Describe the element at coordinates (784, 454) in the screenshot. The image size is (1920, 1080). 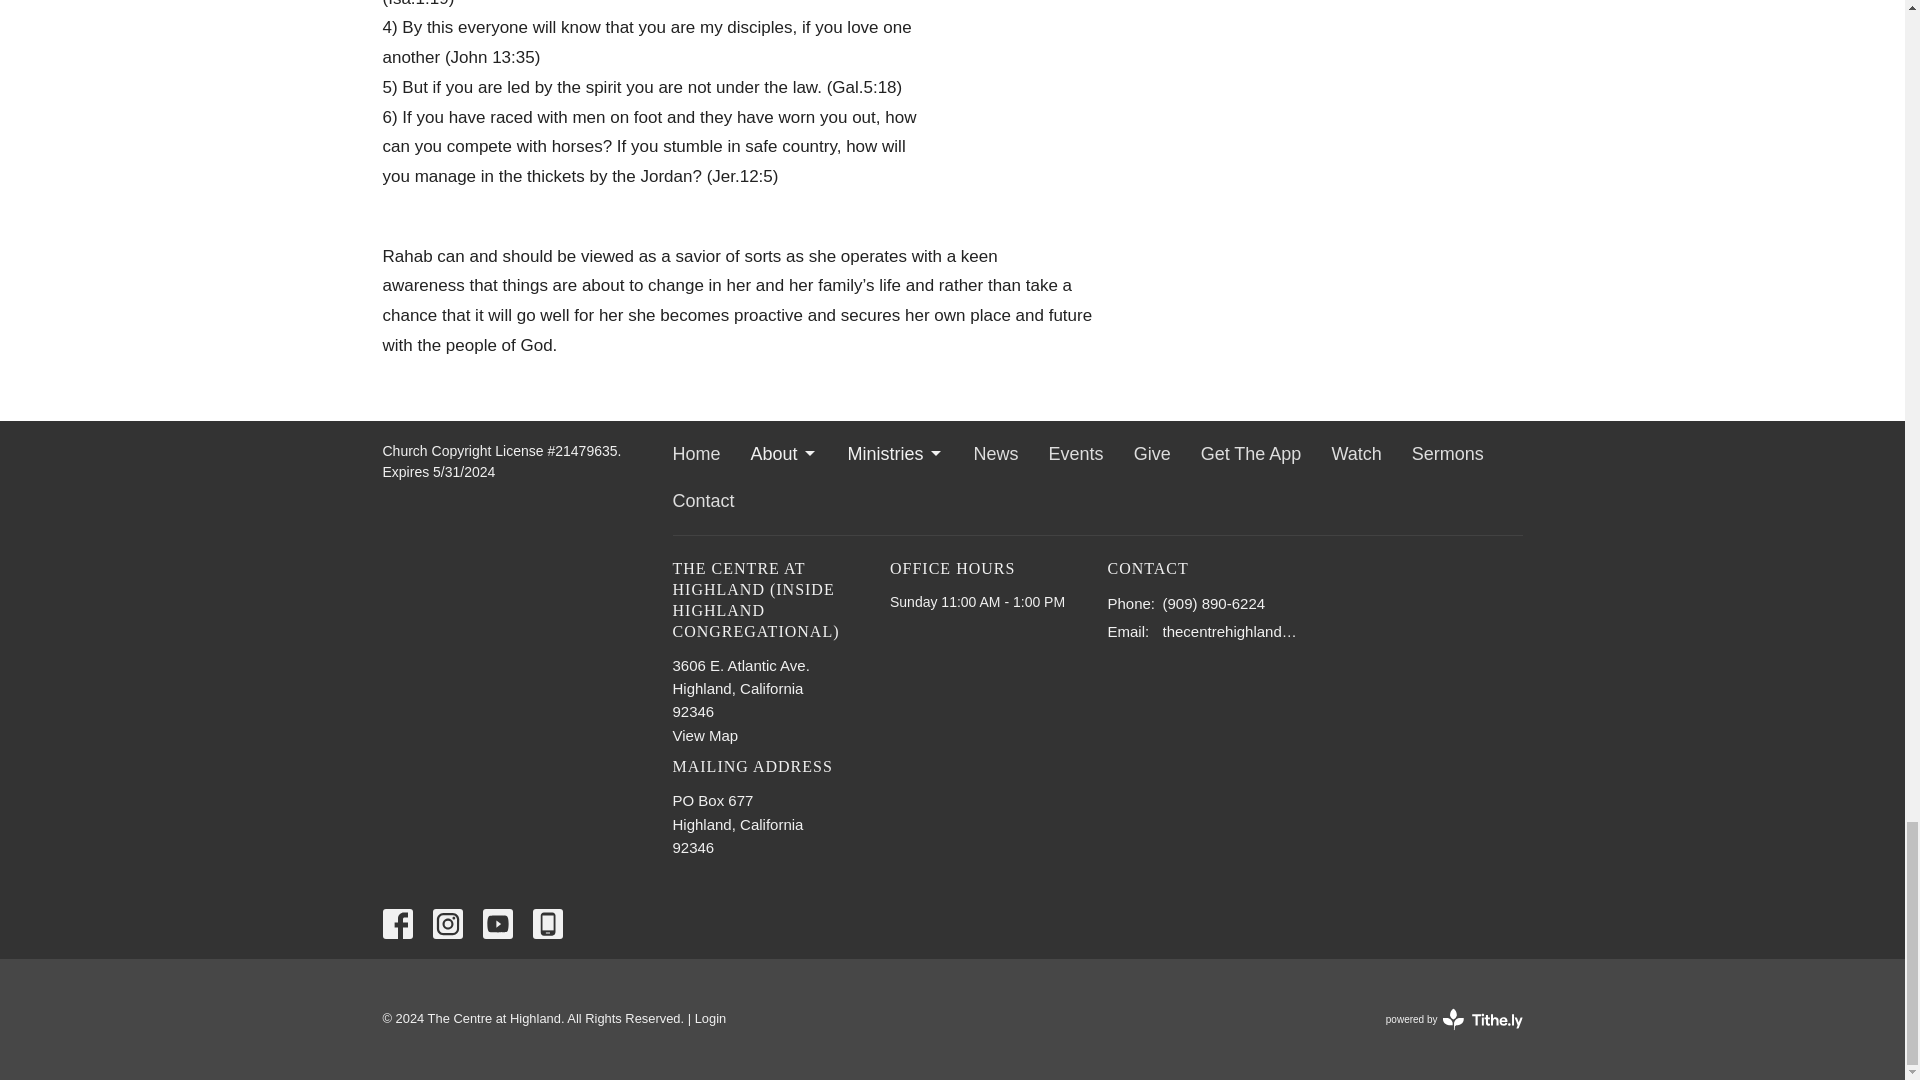
I see `About` at that location.